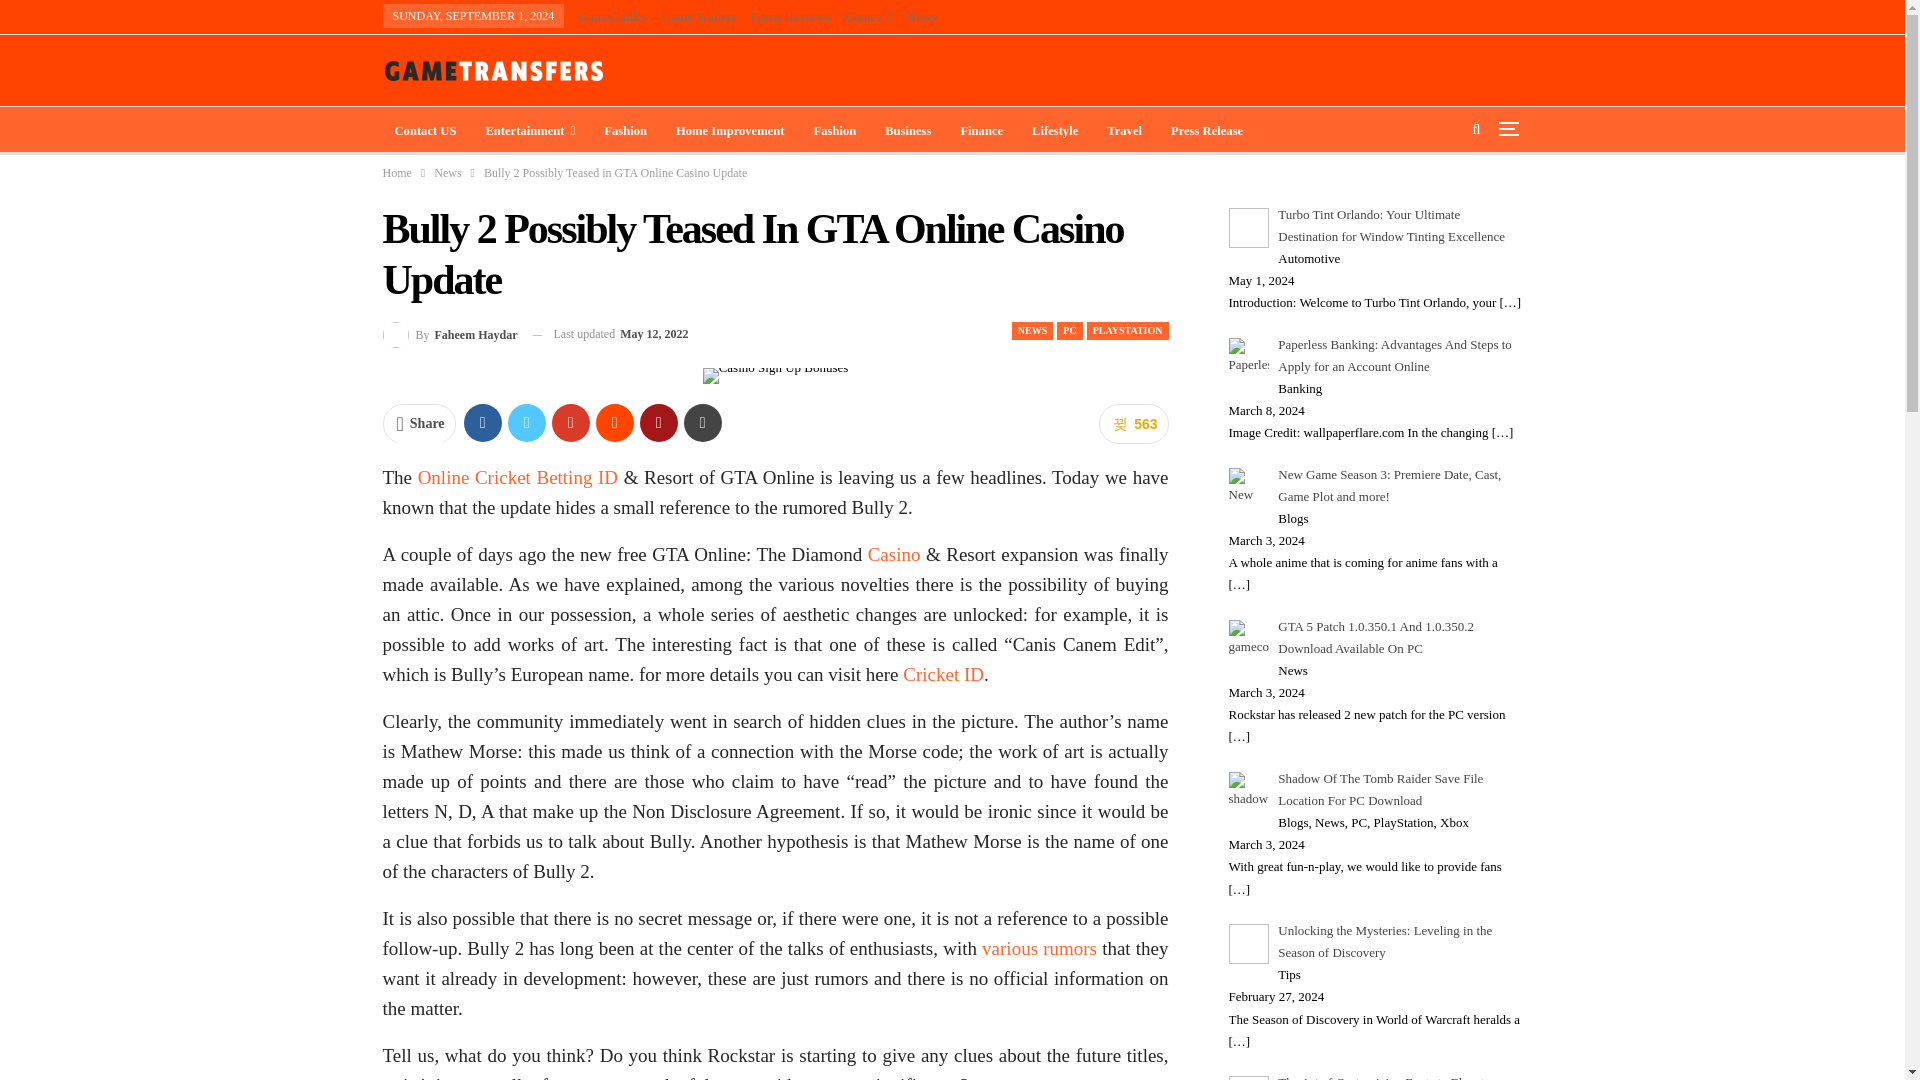 This screenshot has width=1920, height=1080. Describe the element at coordinates (730, 130) in the screenshot. I see `Home Improvement` at that location.